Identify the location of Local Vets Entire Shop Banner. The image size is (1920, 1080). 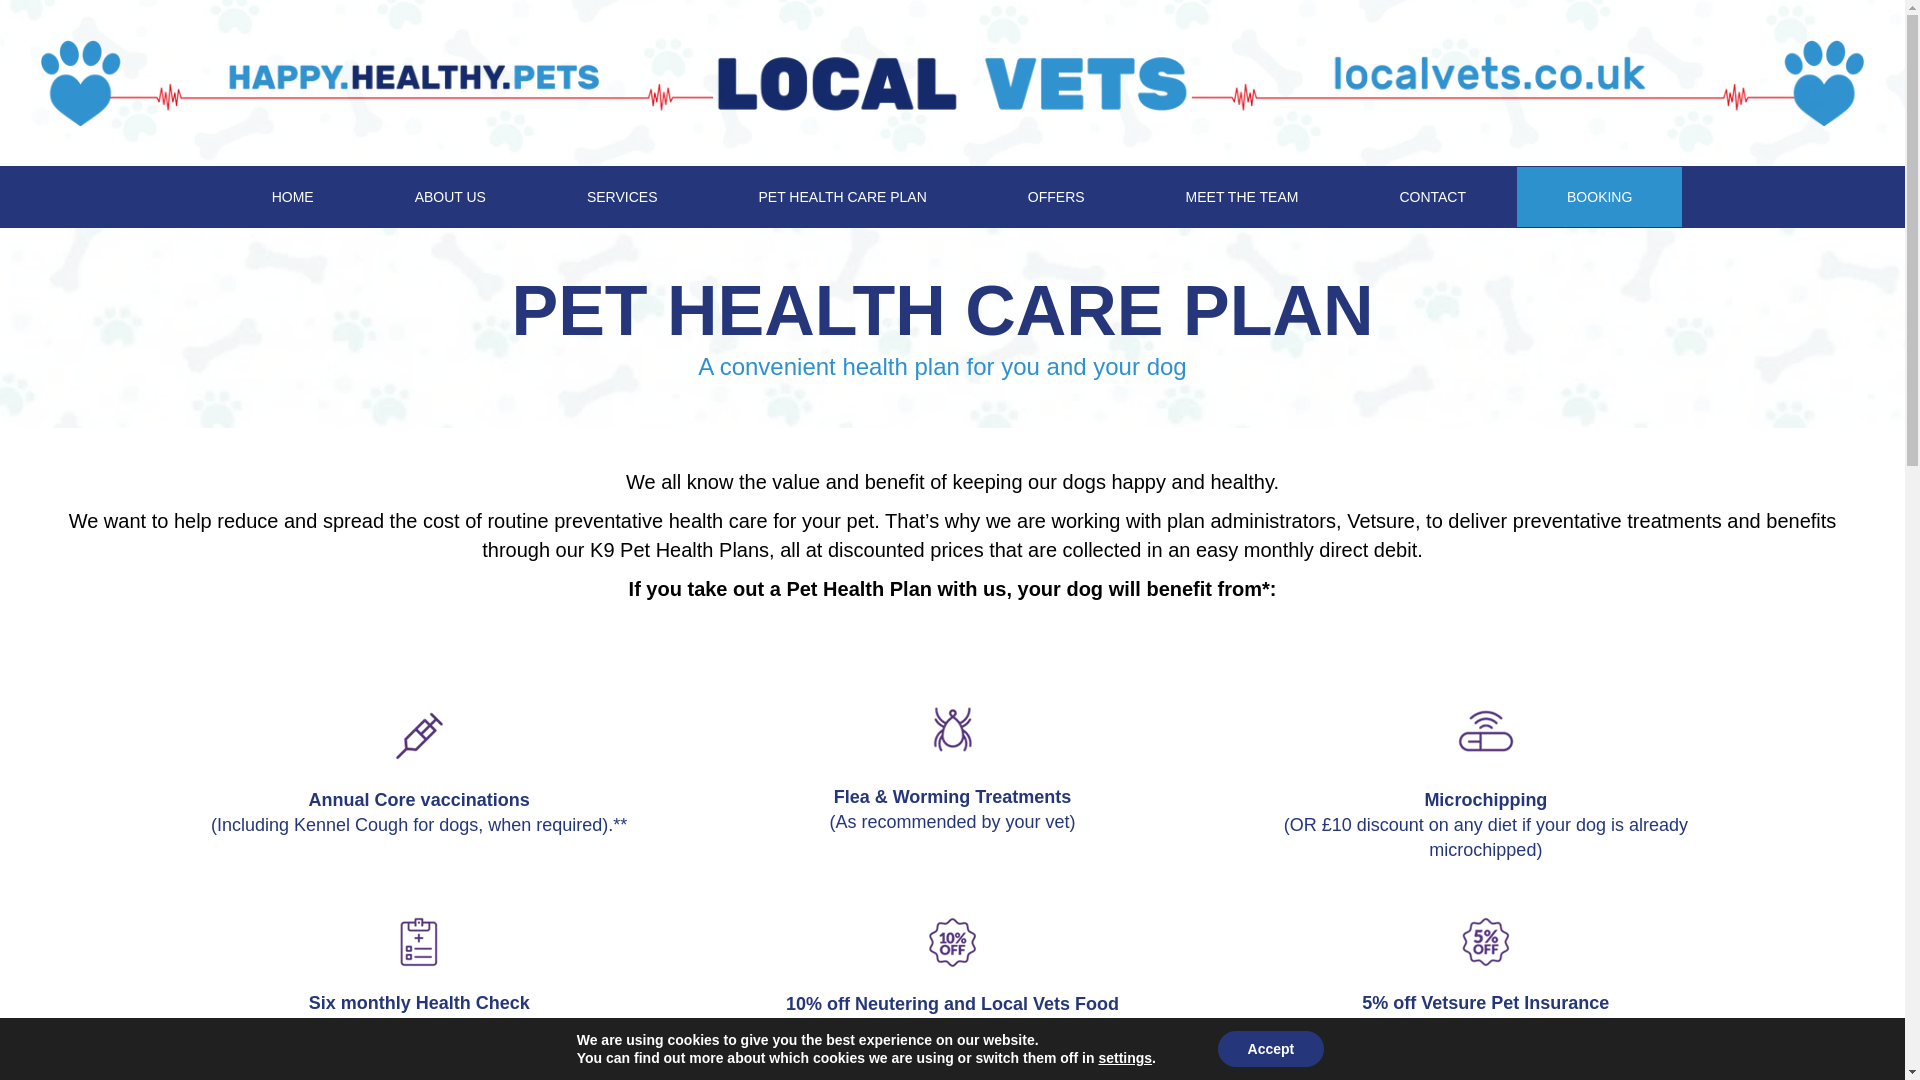
(952, 82).